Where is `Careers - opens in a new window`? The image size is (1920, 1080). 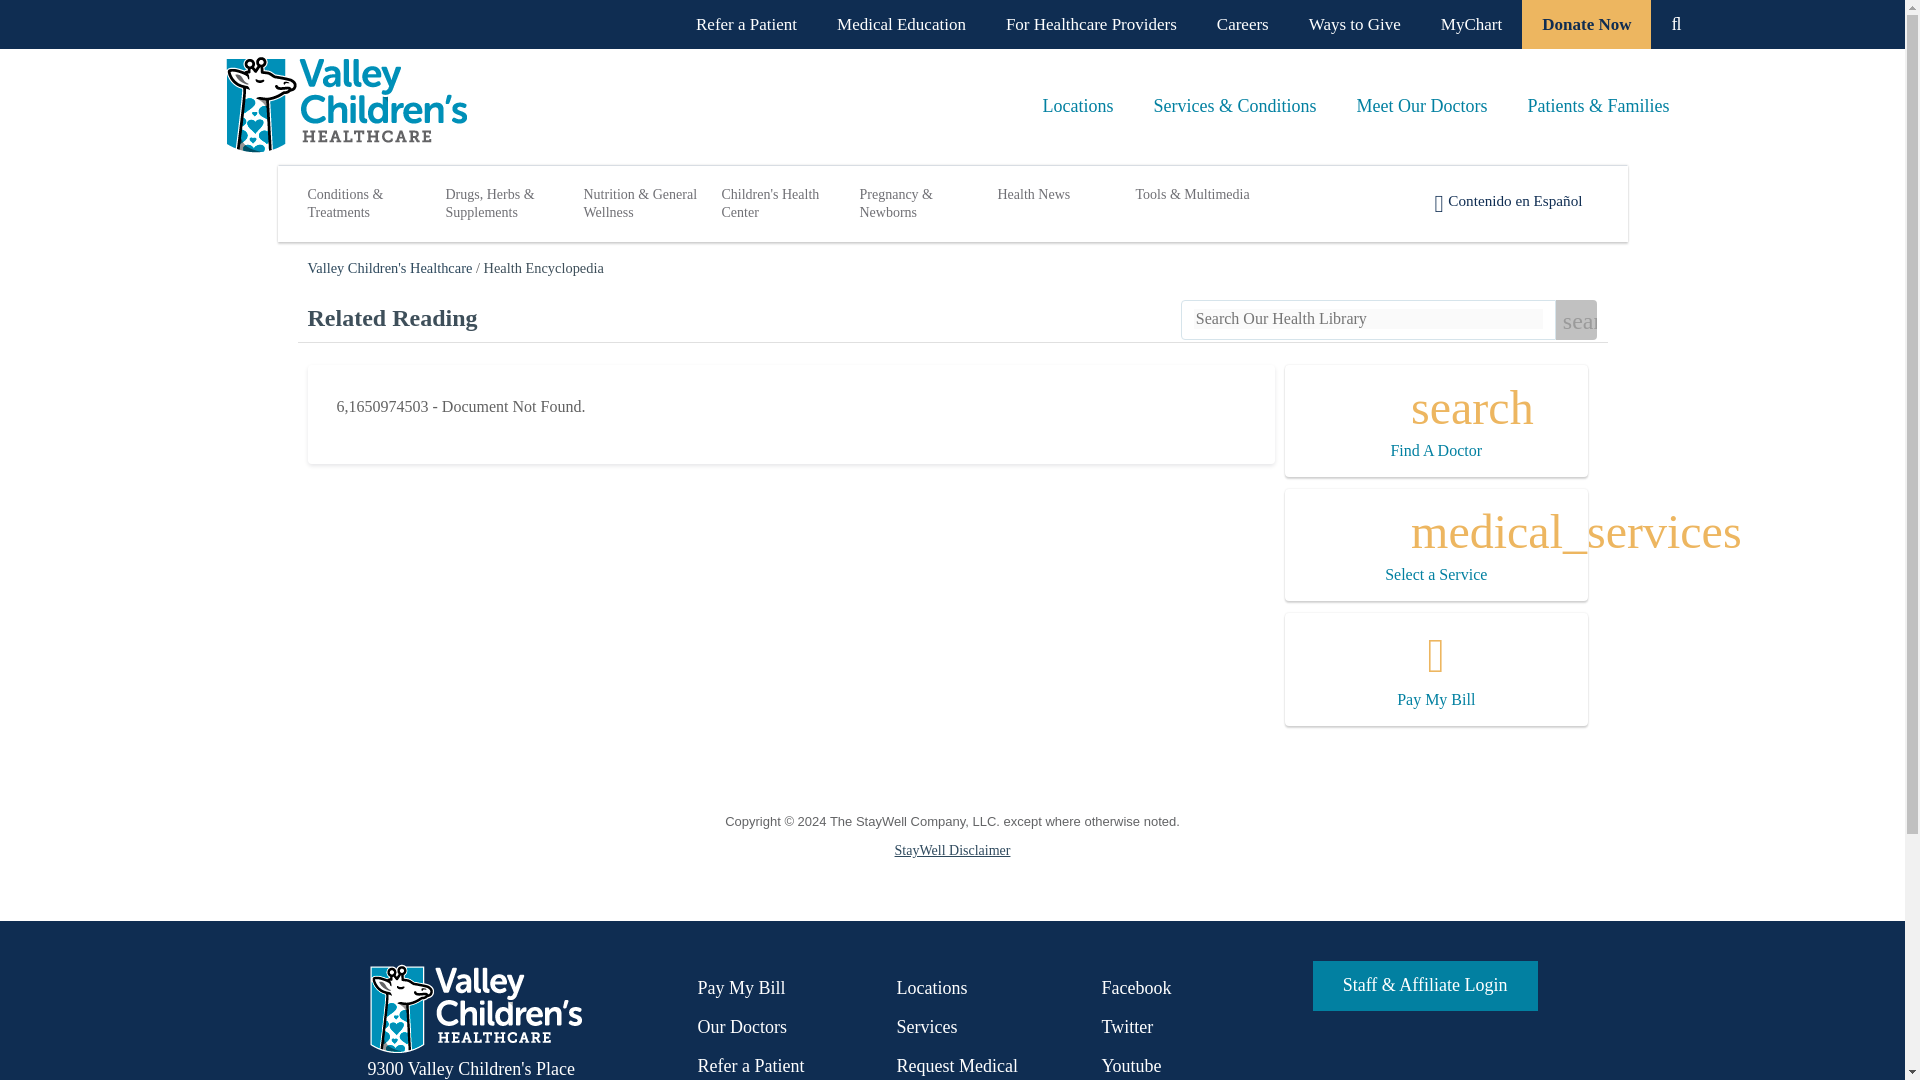
Careers - opens in a new window is located at coordinates (1242, 24).